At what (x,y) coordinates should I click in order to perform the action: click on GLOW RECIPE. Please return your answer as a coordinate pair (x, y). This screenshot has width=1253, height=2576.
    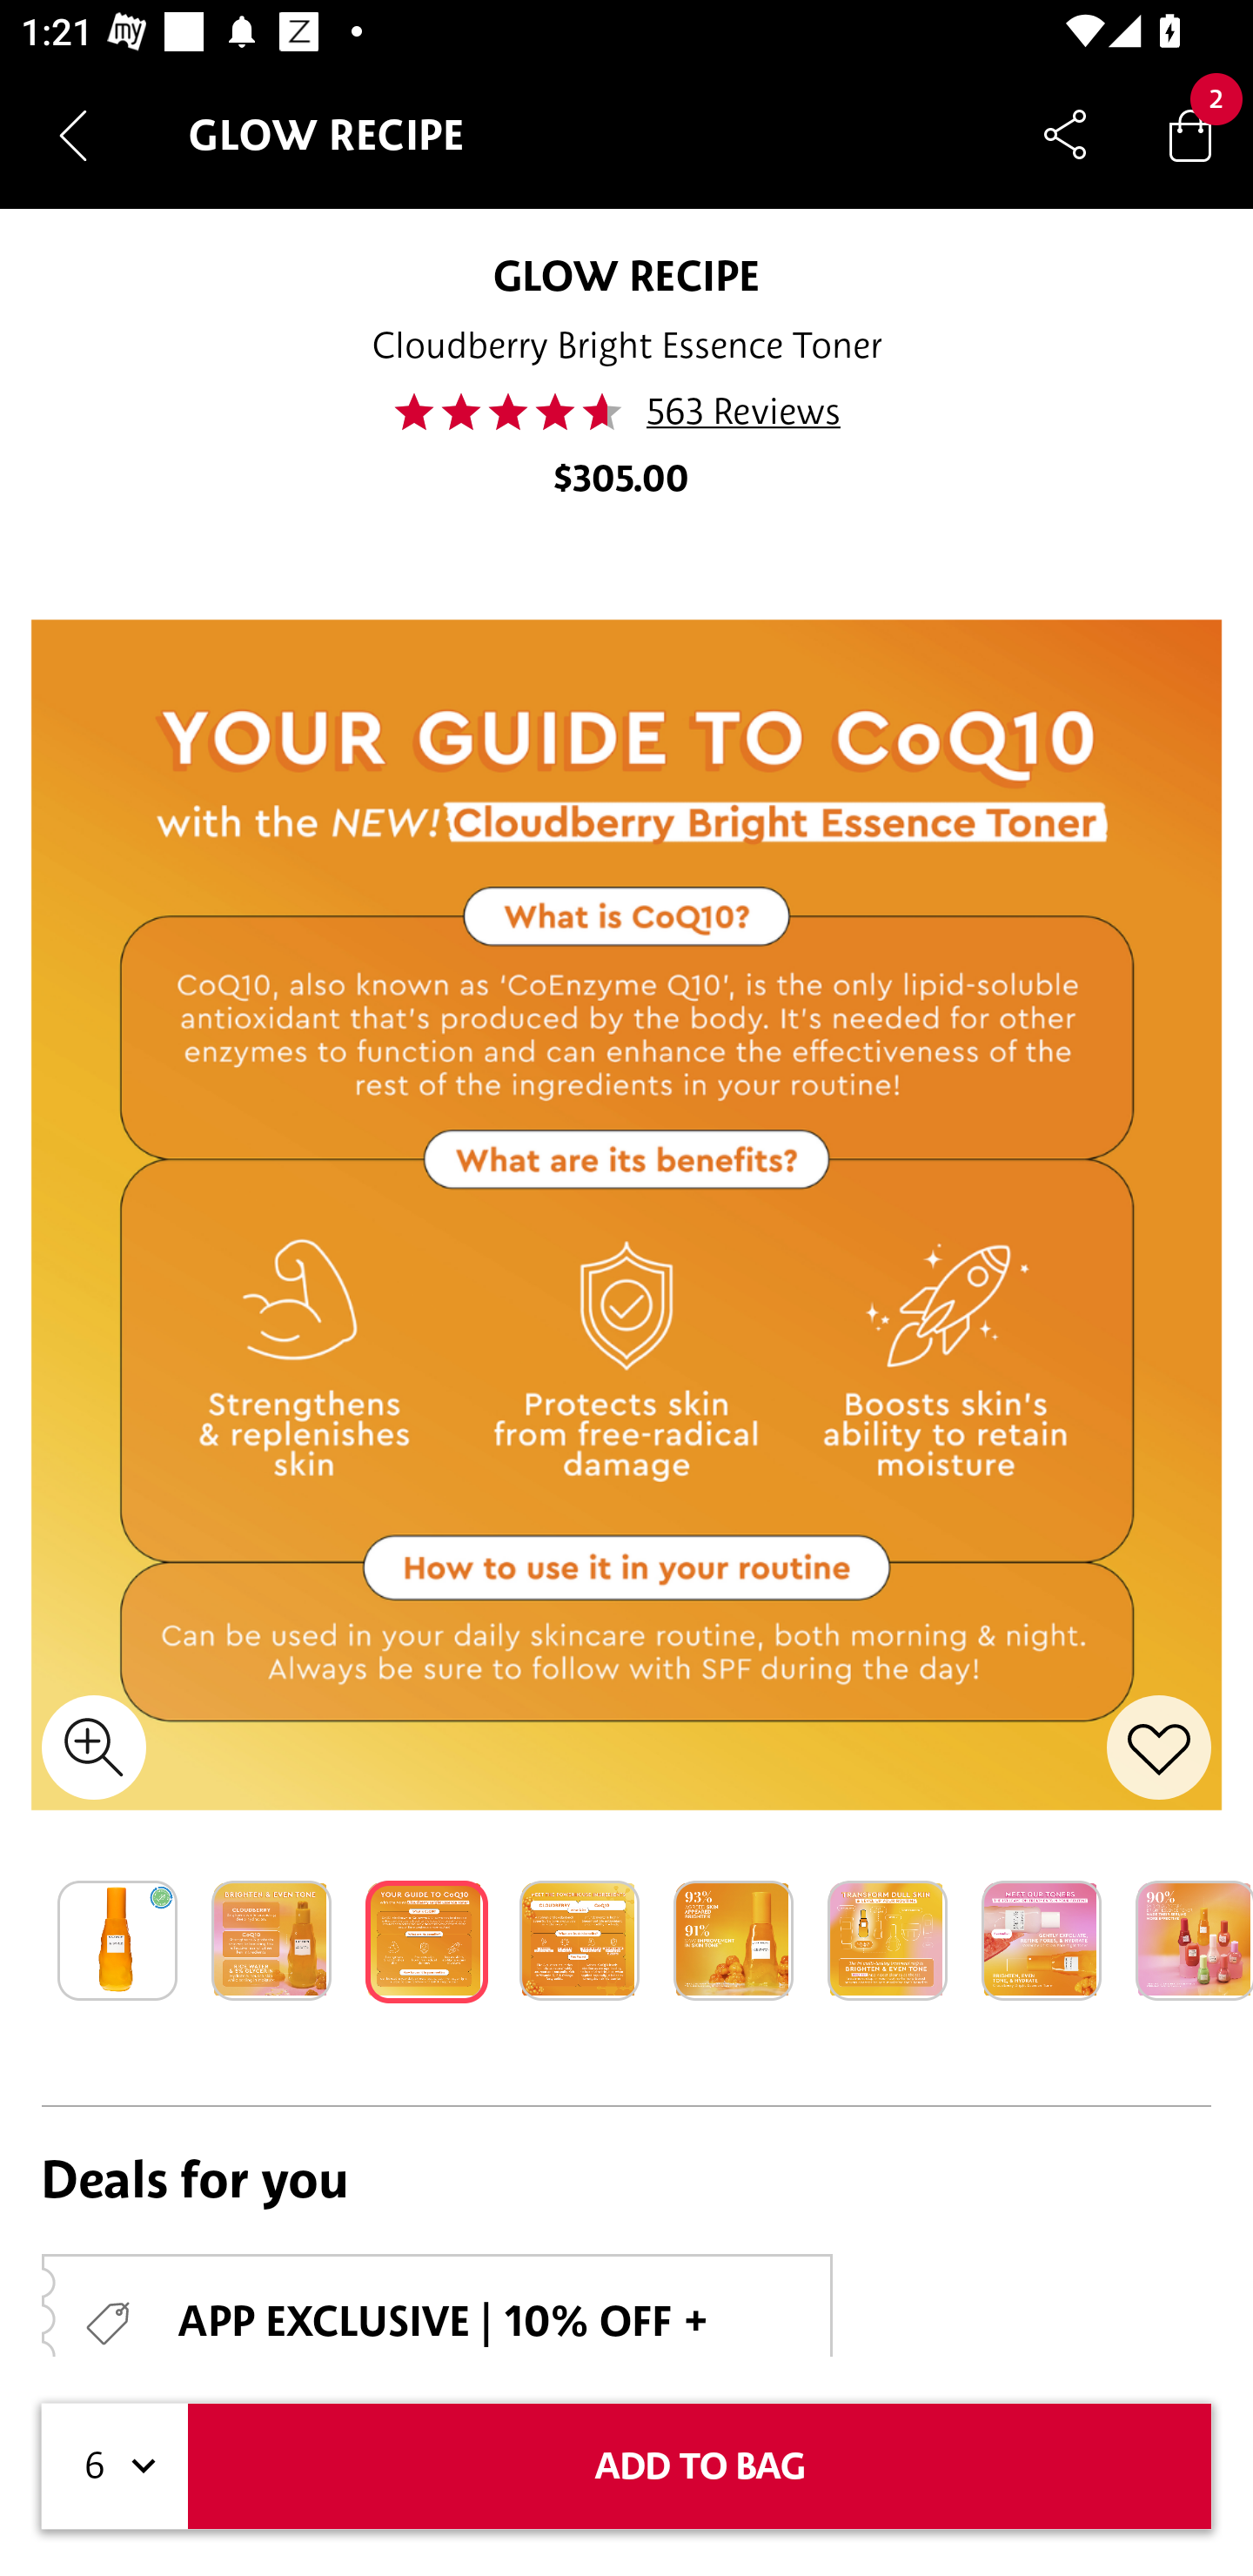
    Looking at the image, I should click on (626, 275).